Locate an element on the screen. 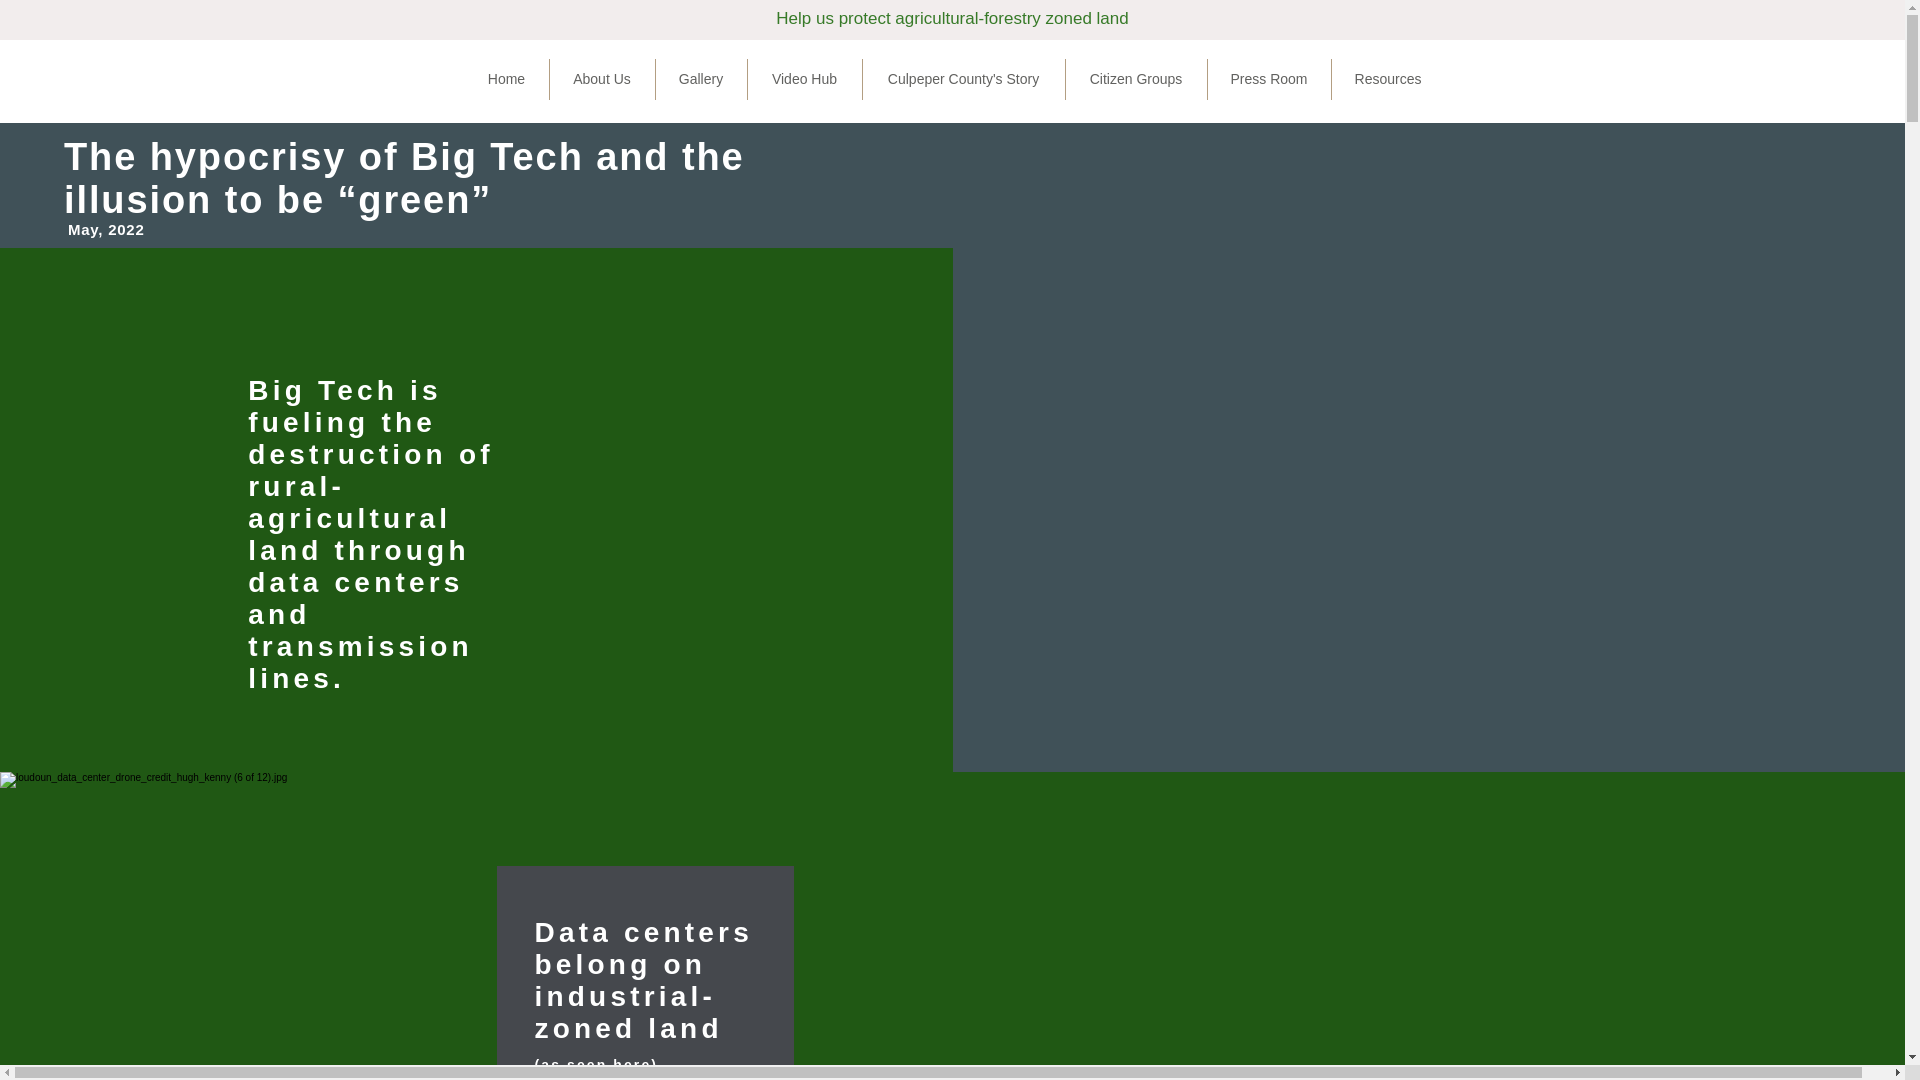 The height and width of the screenshot is (1080, 1920). Video Hub is located at coordinates (805, 80).